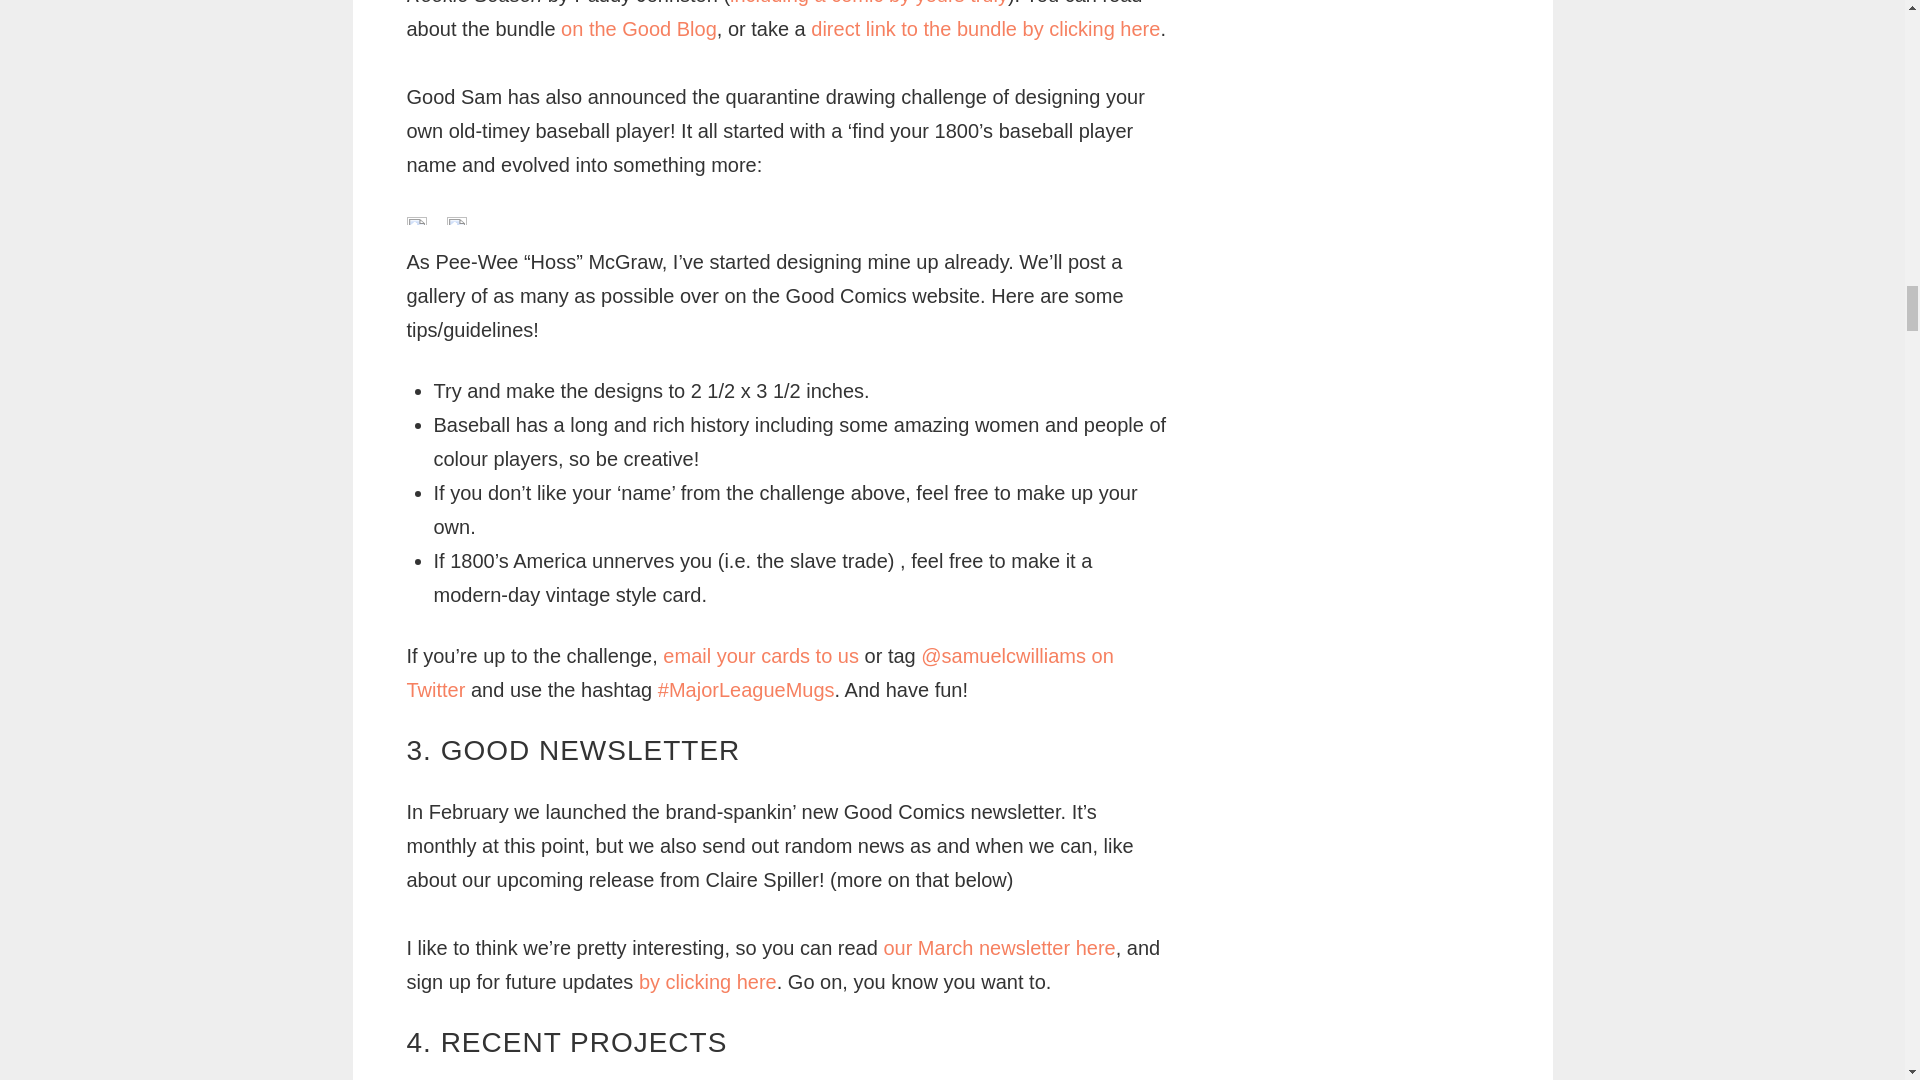 Image resolution: width=1920 pixels, height=1080 pixels. What do you see at coordinates (760, 656) in the screenshot?
I see `email your cards to us` at bounding box center [760, 656].